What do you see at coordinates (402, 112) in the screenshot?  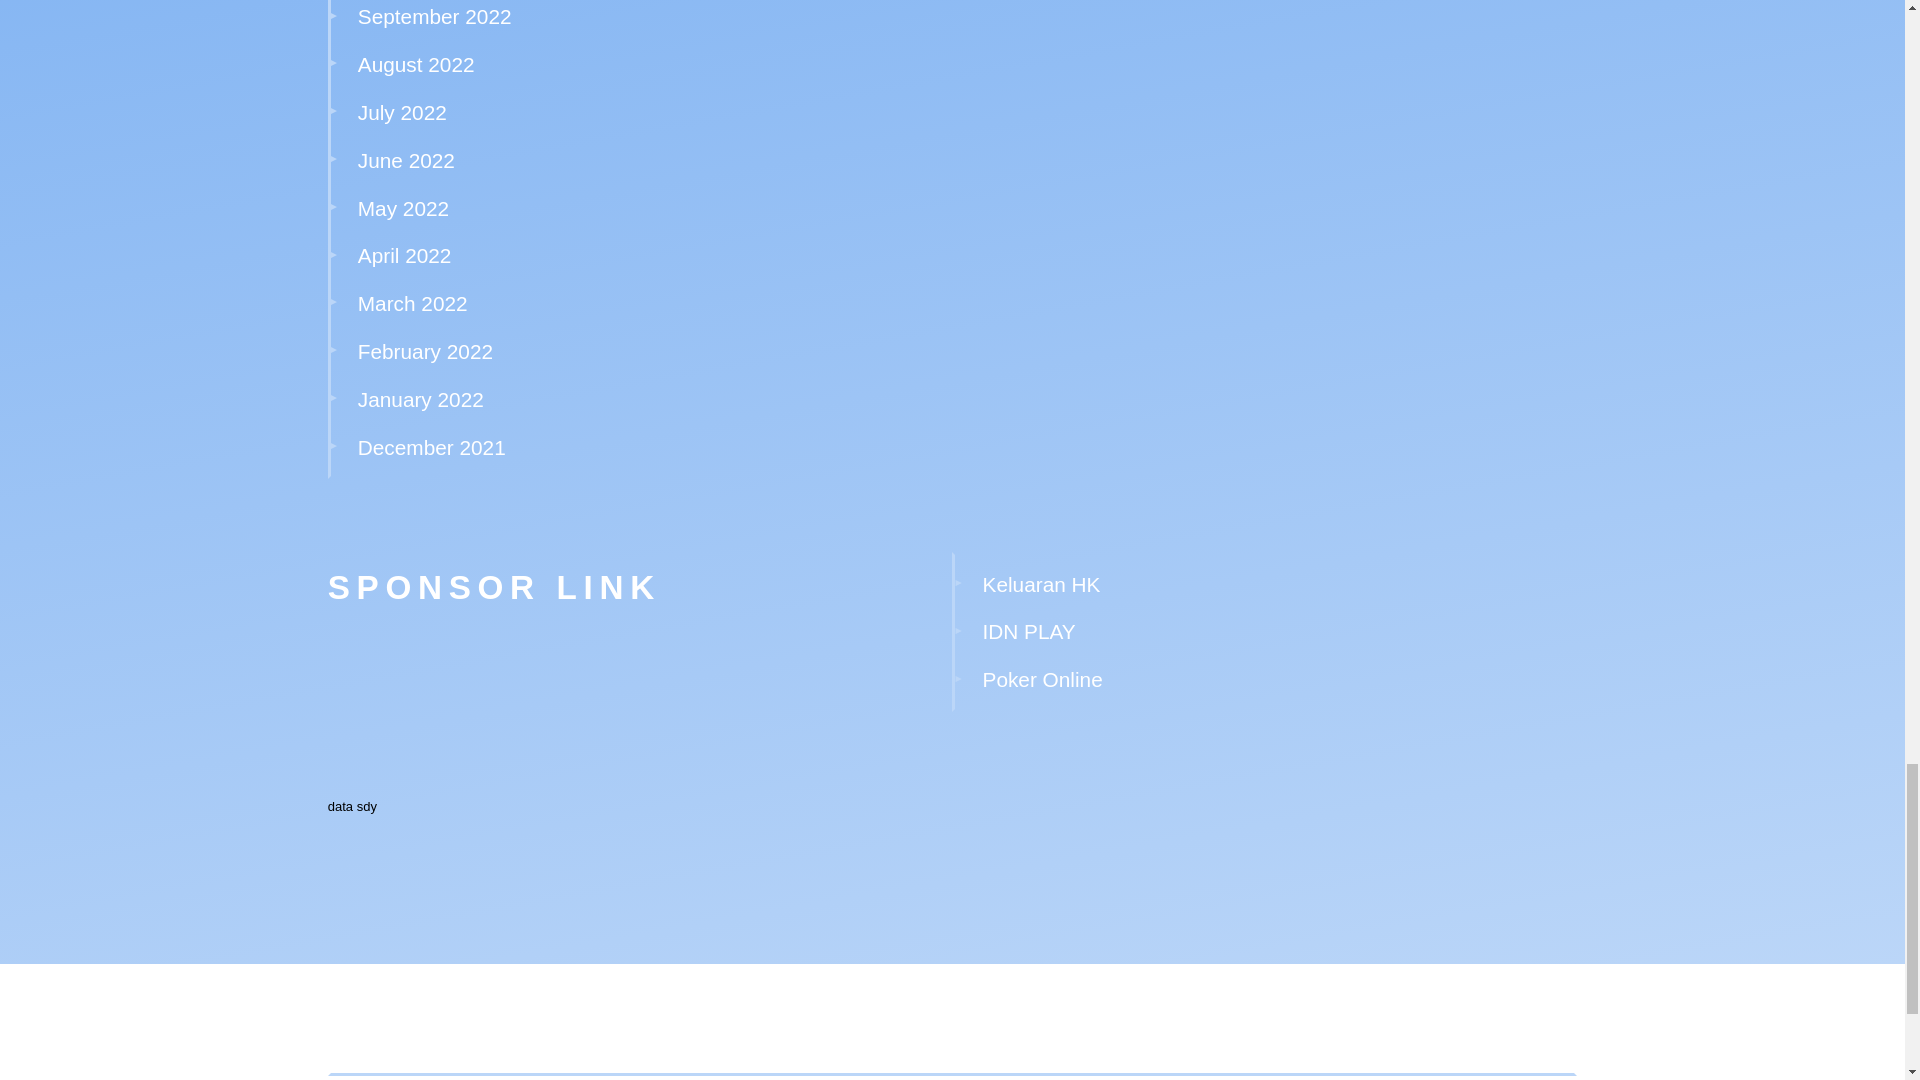 I see `July 2022` at bounding box center [402, 112].